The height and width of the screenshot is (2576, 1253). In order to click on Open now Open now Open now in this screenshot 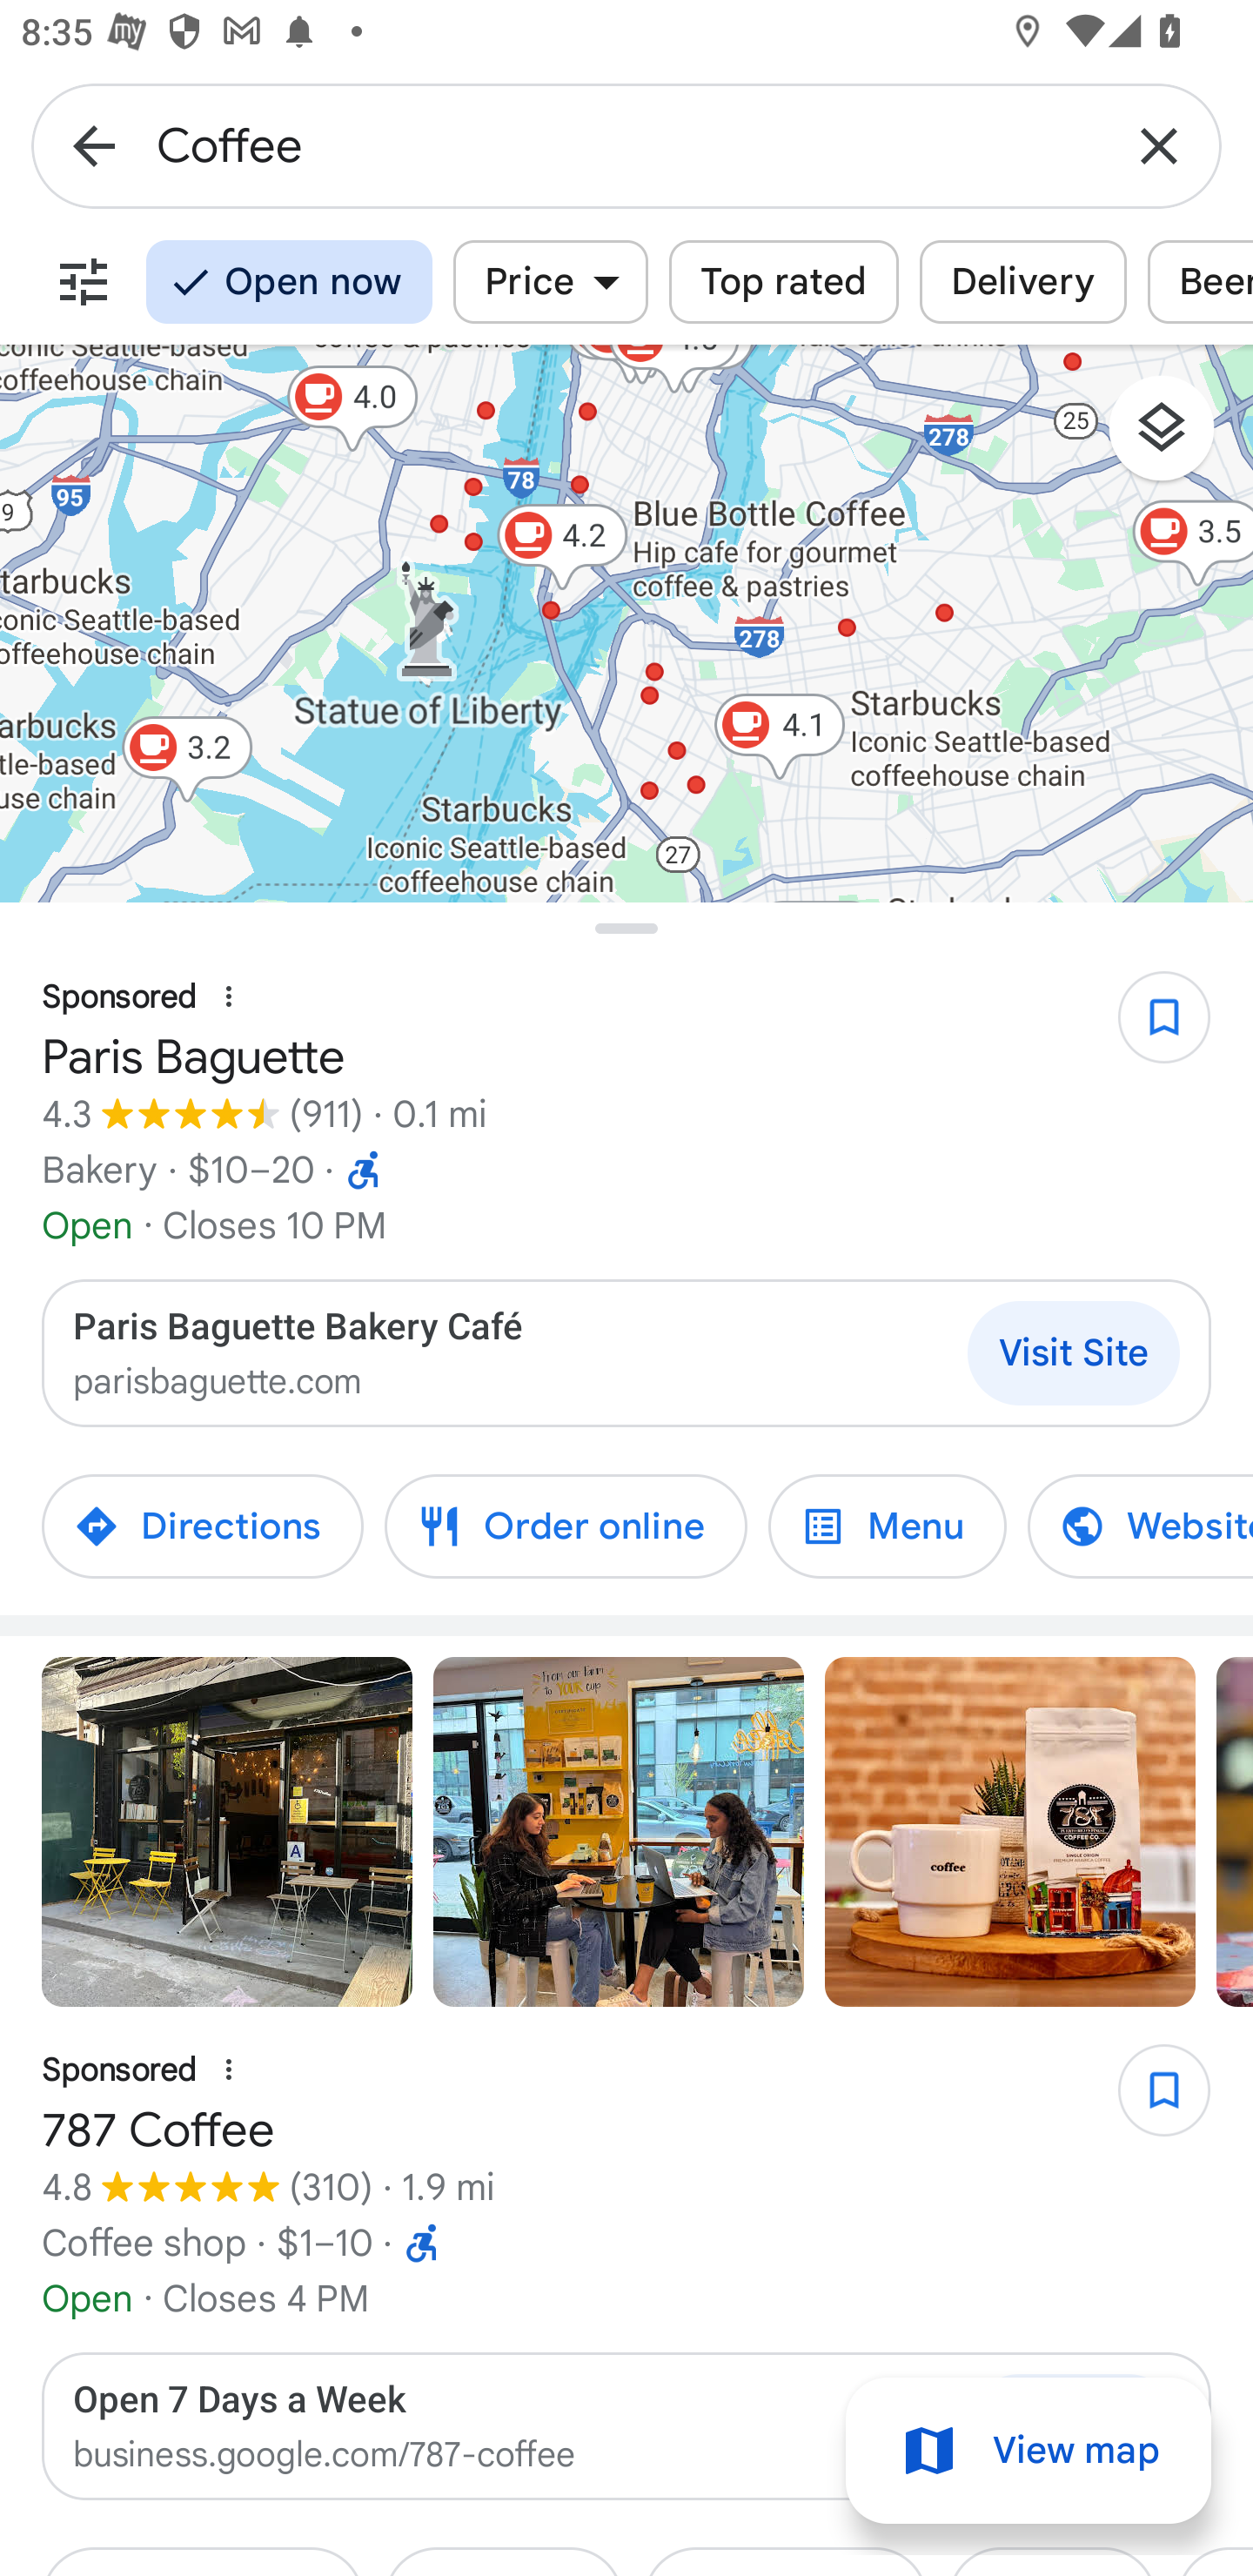, I will do `click(289, 282)`.